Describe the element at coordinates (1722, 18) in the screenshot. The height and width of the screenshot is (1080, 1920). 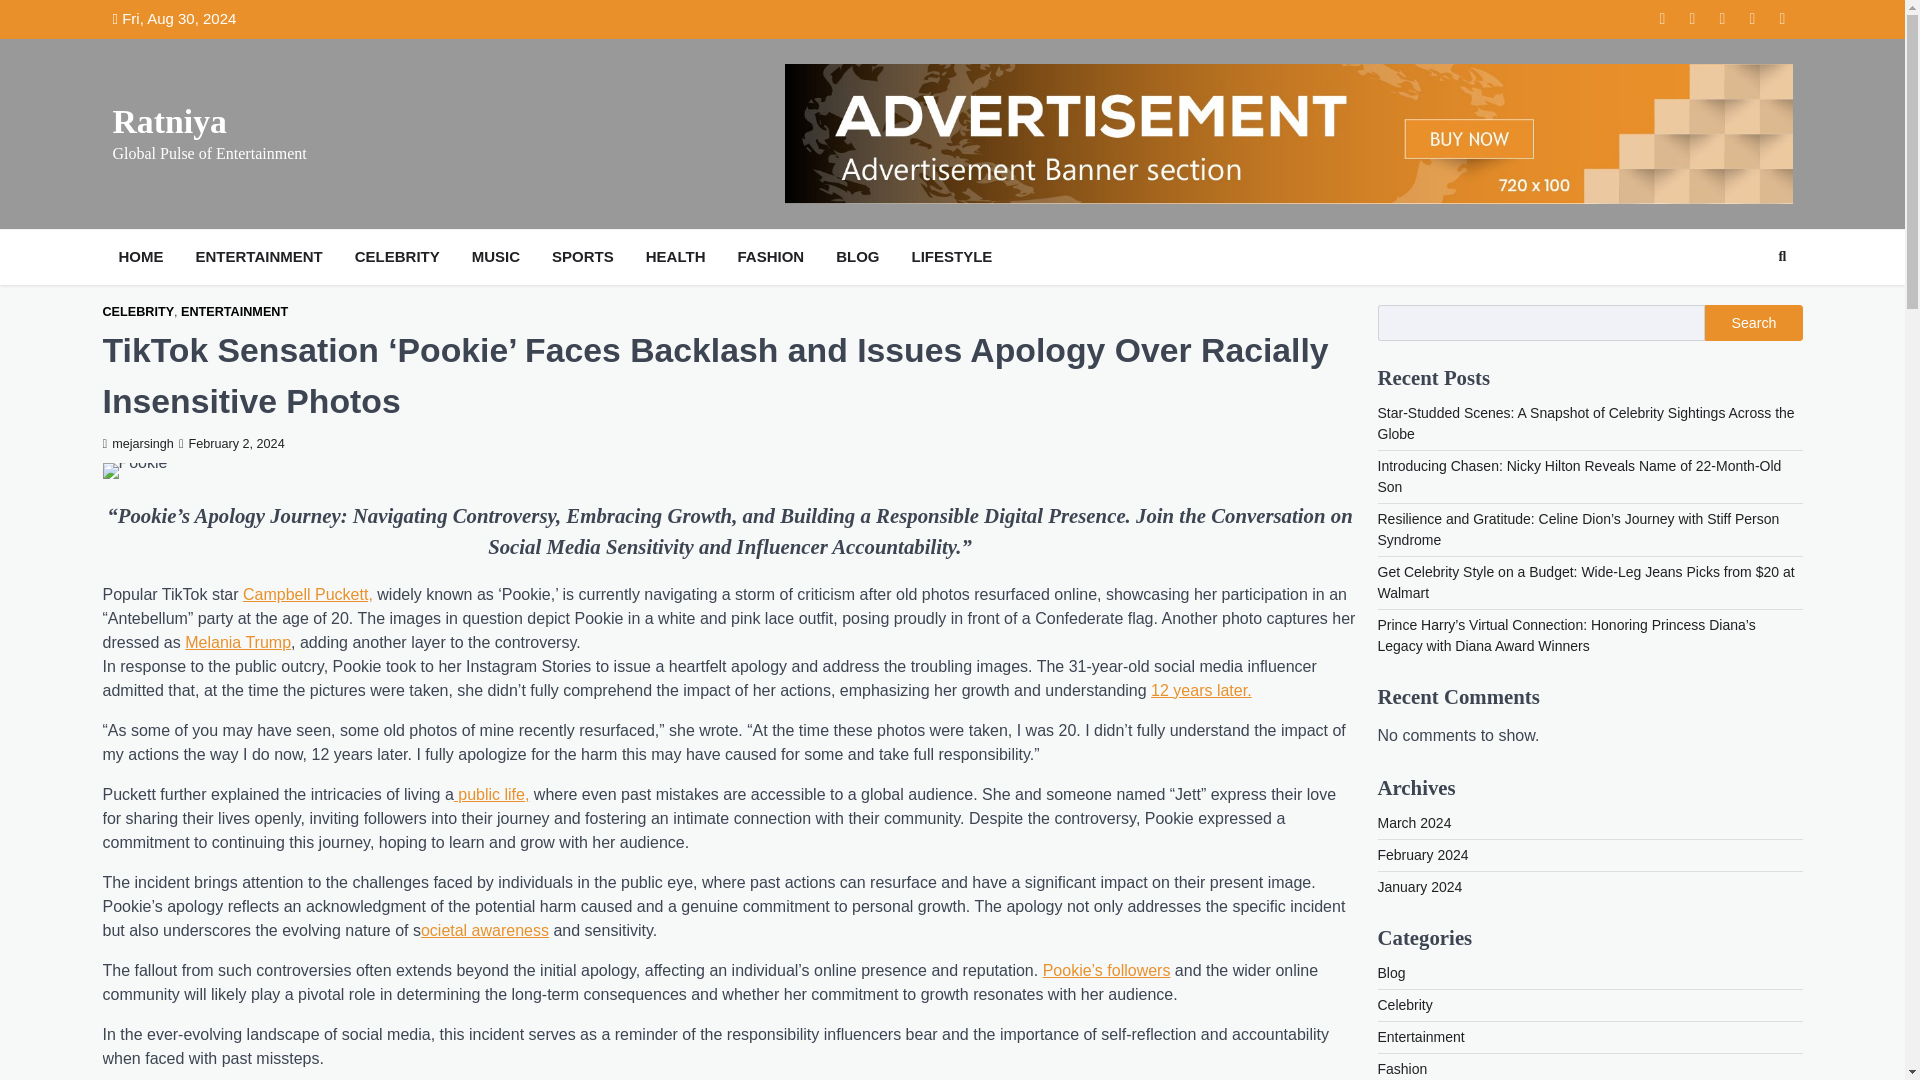
I see `LinkedIn` at that location.